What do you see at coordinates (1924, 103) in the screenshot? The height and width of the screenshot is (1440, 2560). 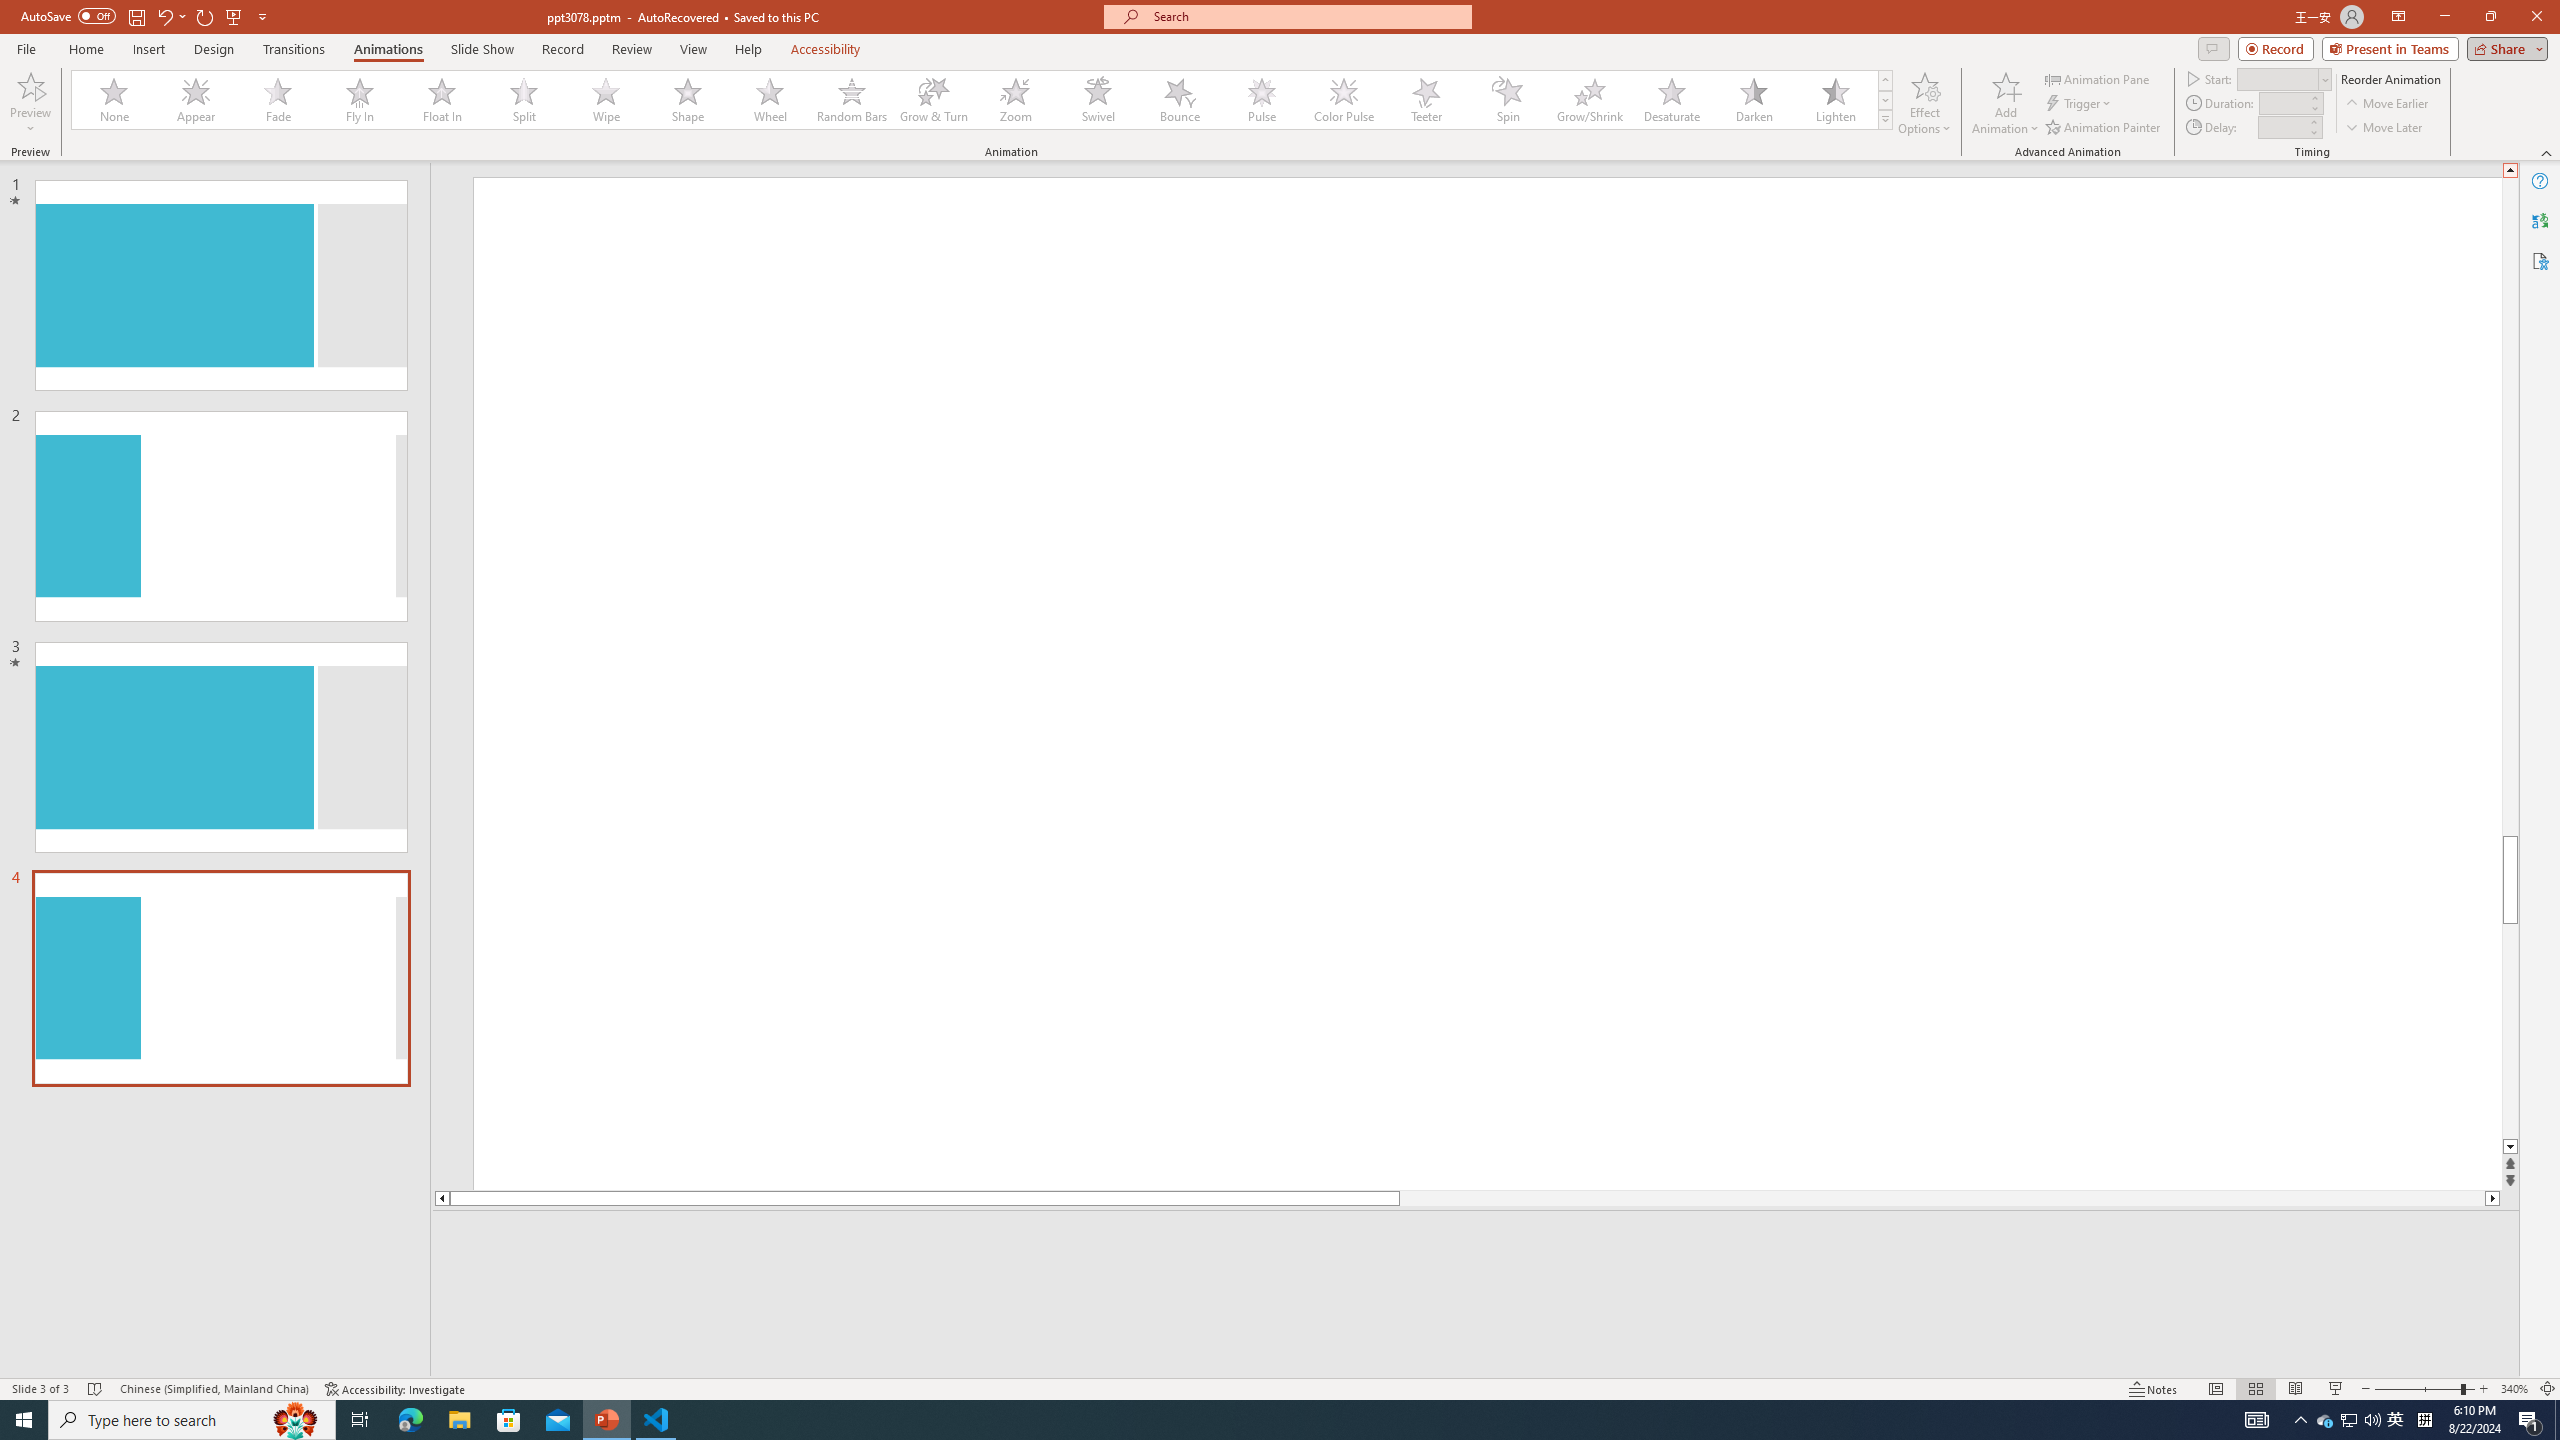 I see `Effect Options` at bounding box center [1924, 103].